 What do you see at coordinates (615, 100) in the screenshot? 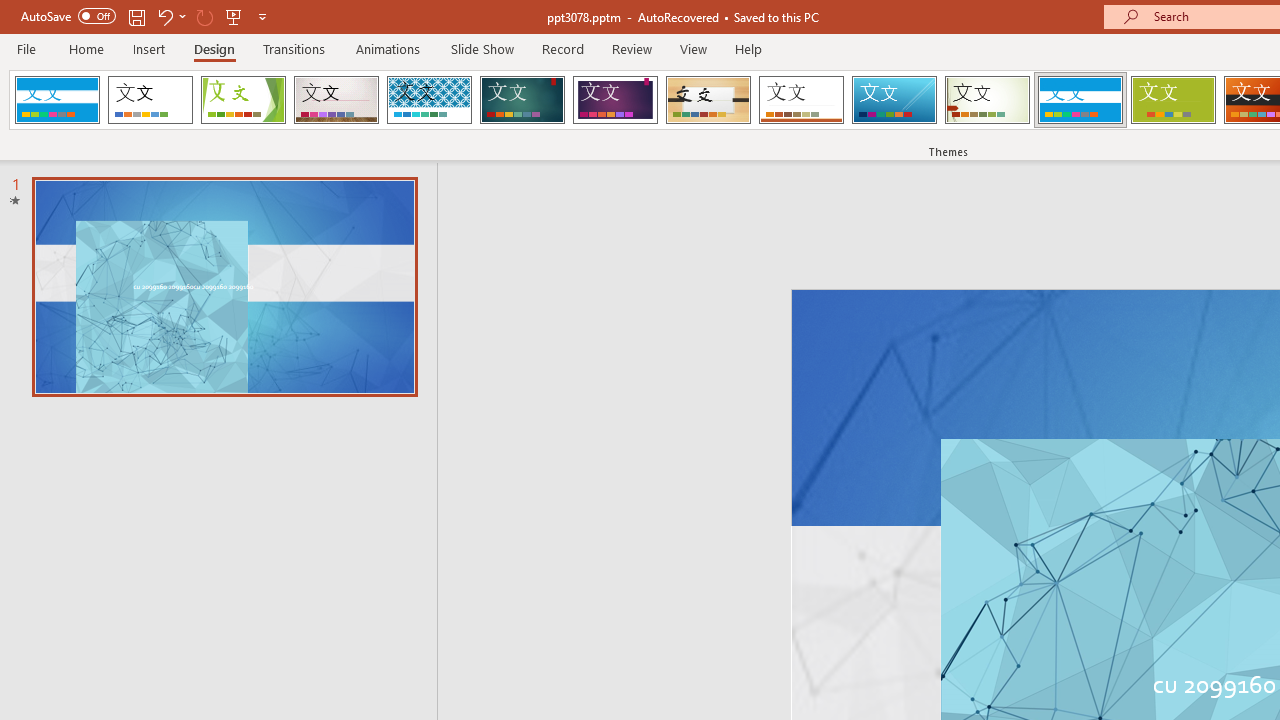
I see `Ion Boardroom` at bounding box center [615, 100].